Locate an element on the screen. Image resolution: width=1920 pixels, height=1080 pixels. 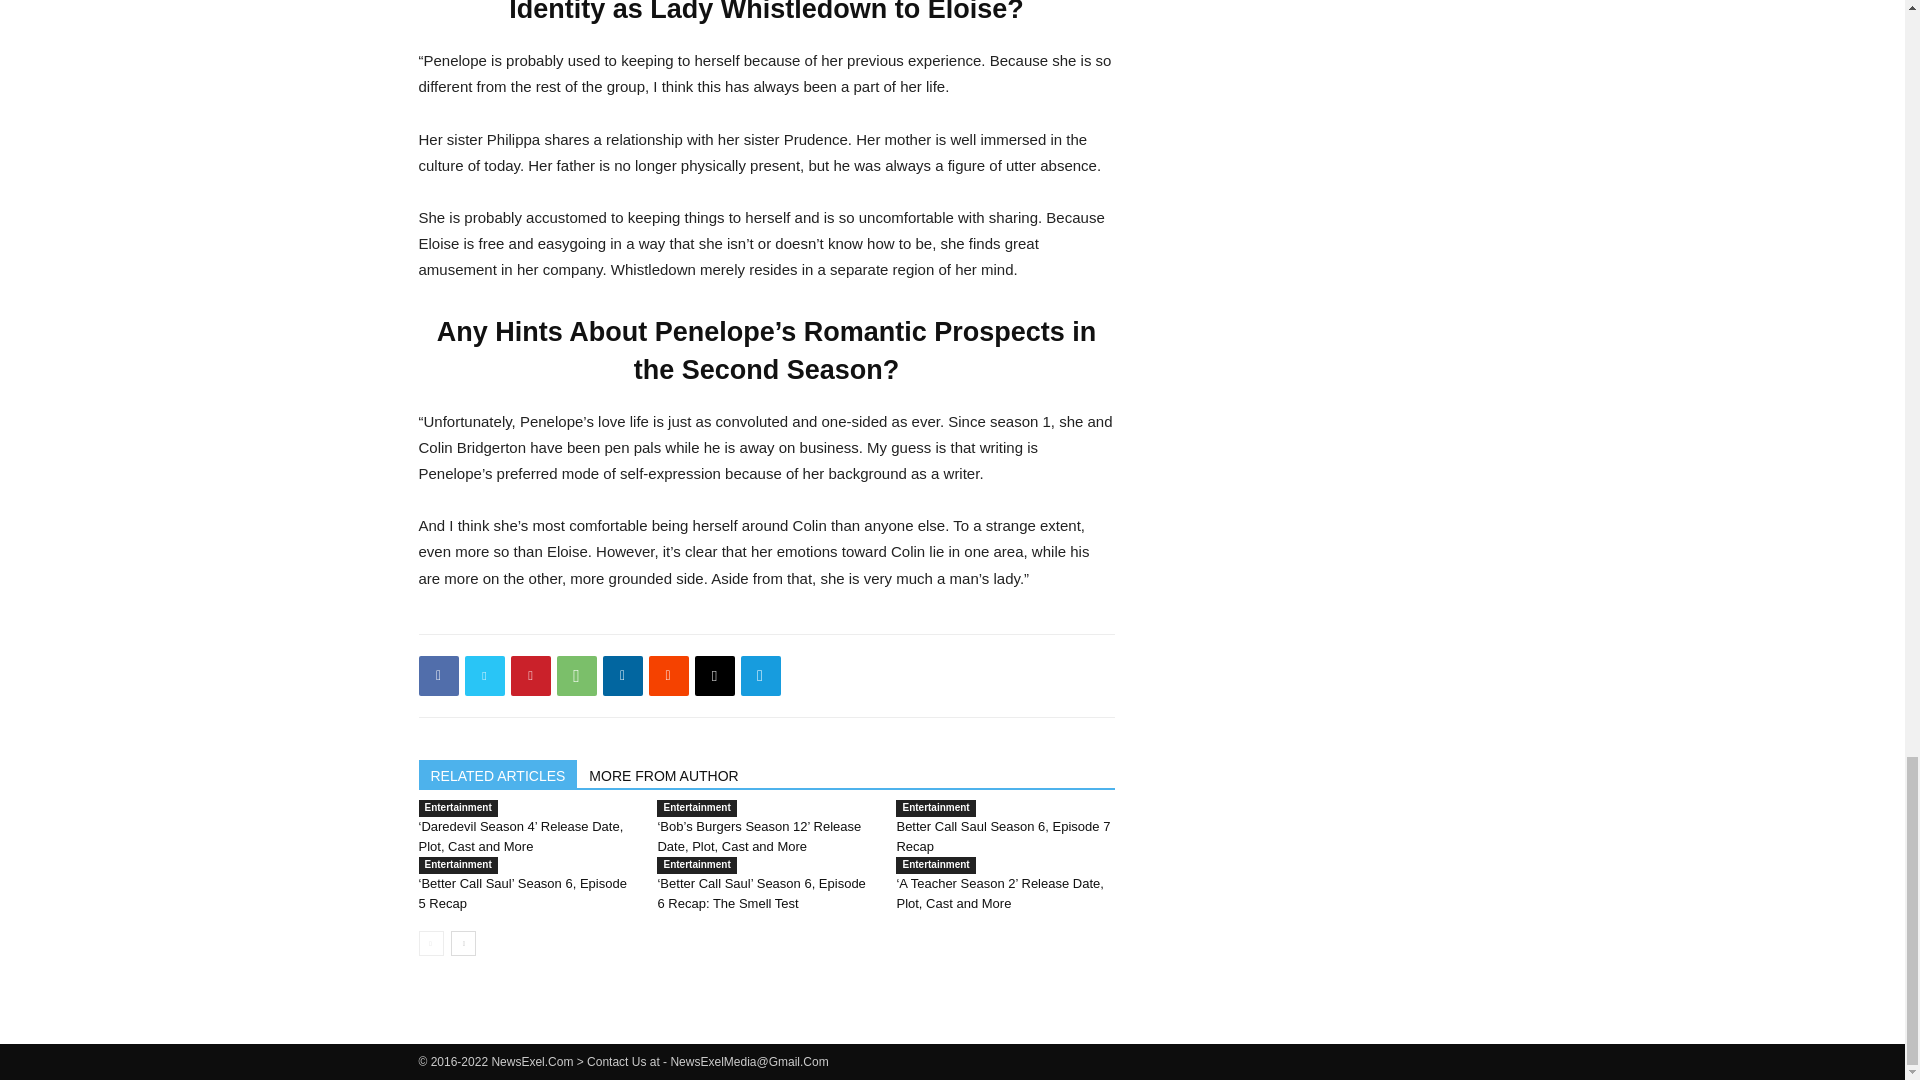
Facebook is located at coordinates (438, 675).